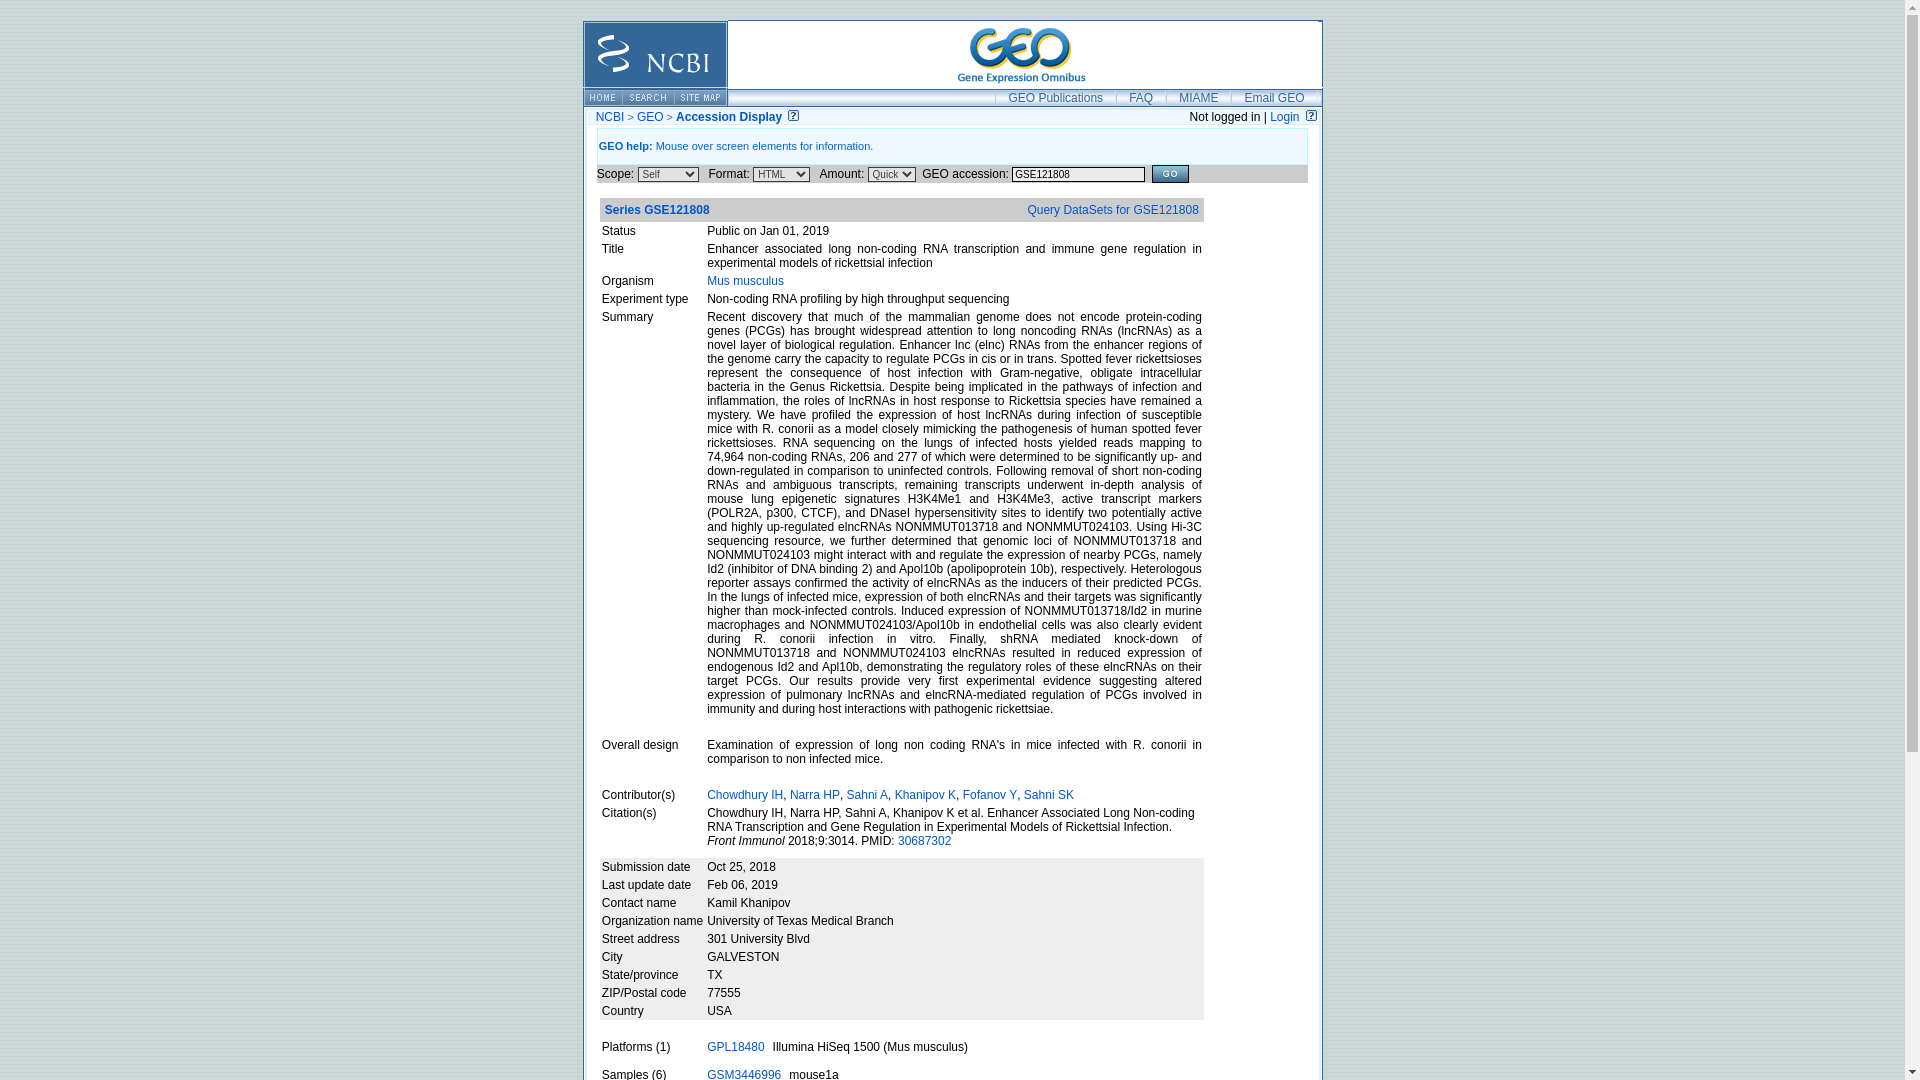  Describe the element at coordinates (814, 795) in the screenshot. I see `Narra HP` at that location.